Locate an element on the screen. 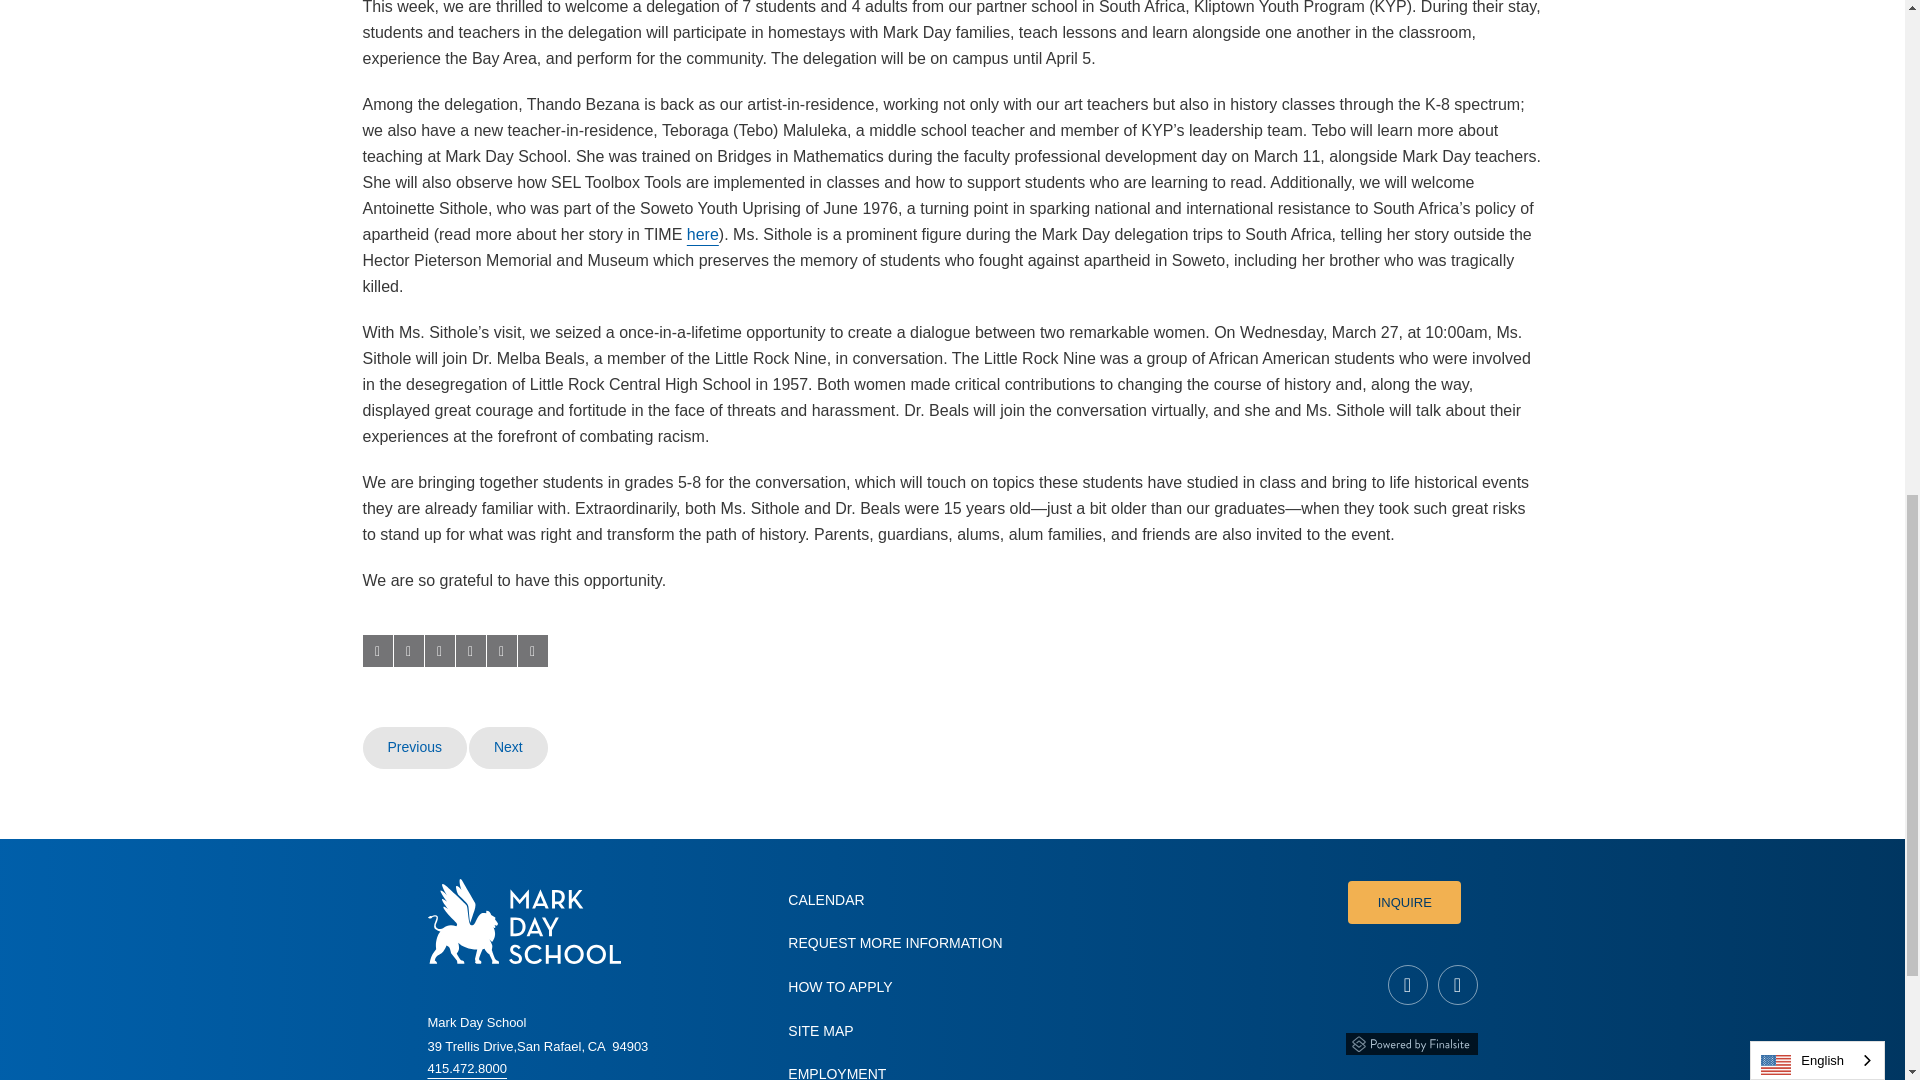 This screenshot has width=1920, height=1080. Share to Facebook is located at coordinates (376, 651).